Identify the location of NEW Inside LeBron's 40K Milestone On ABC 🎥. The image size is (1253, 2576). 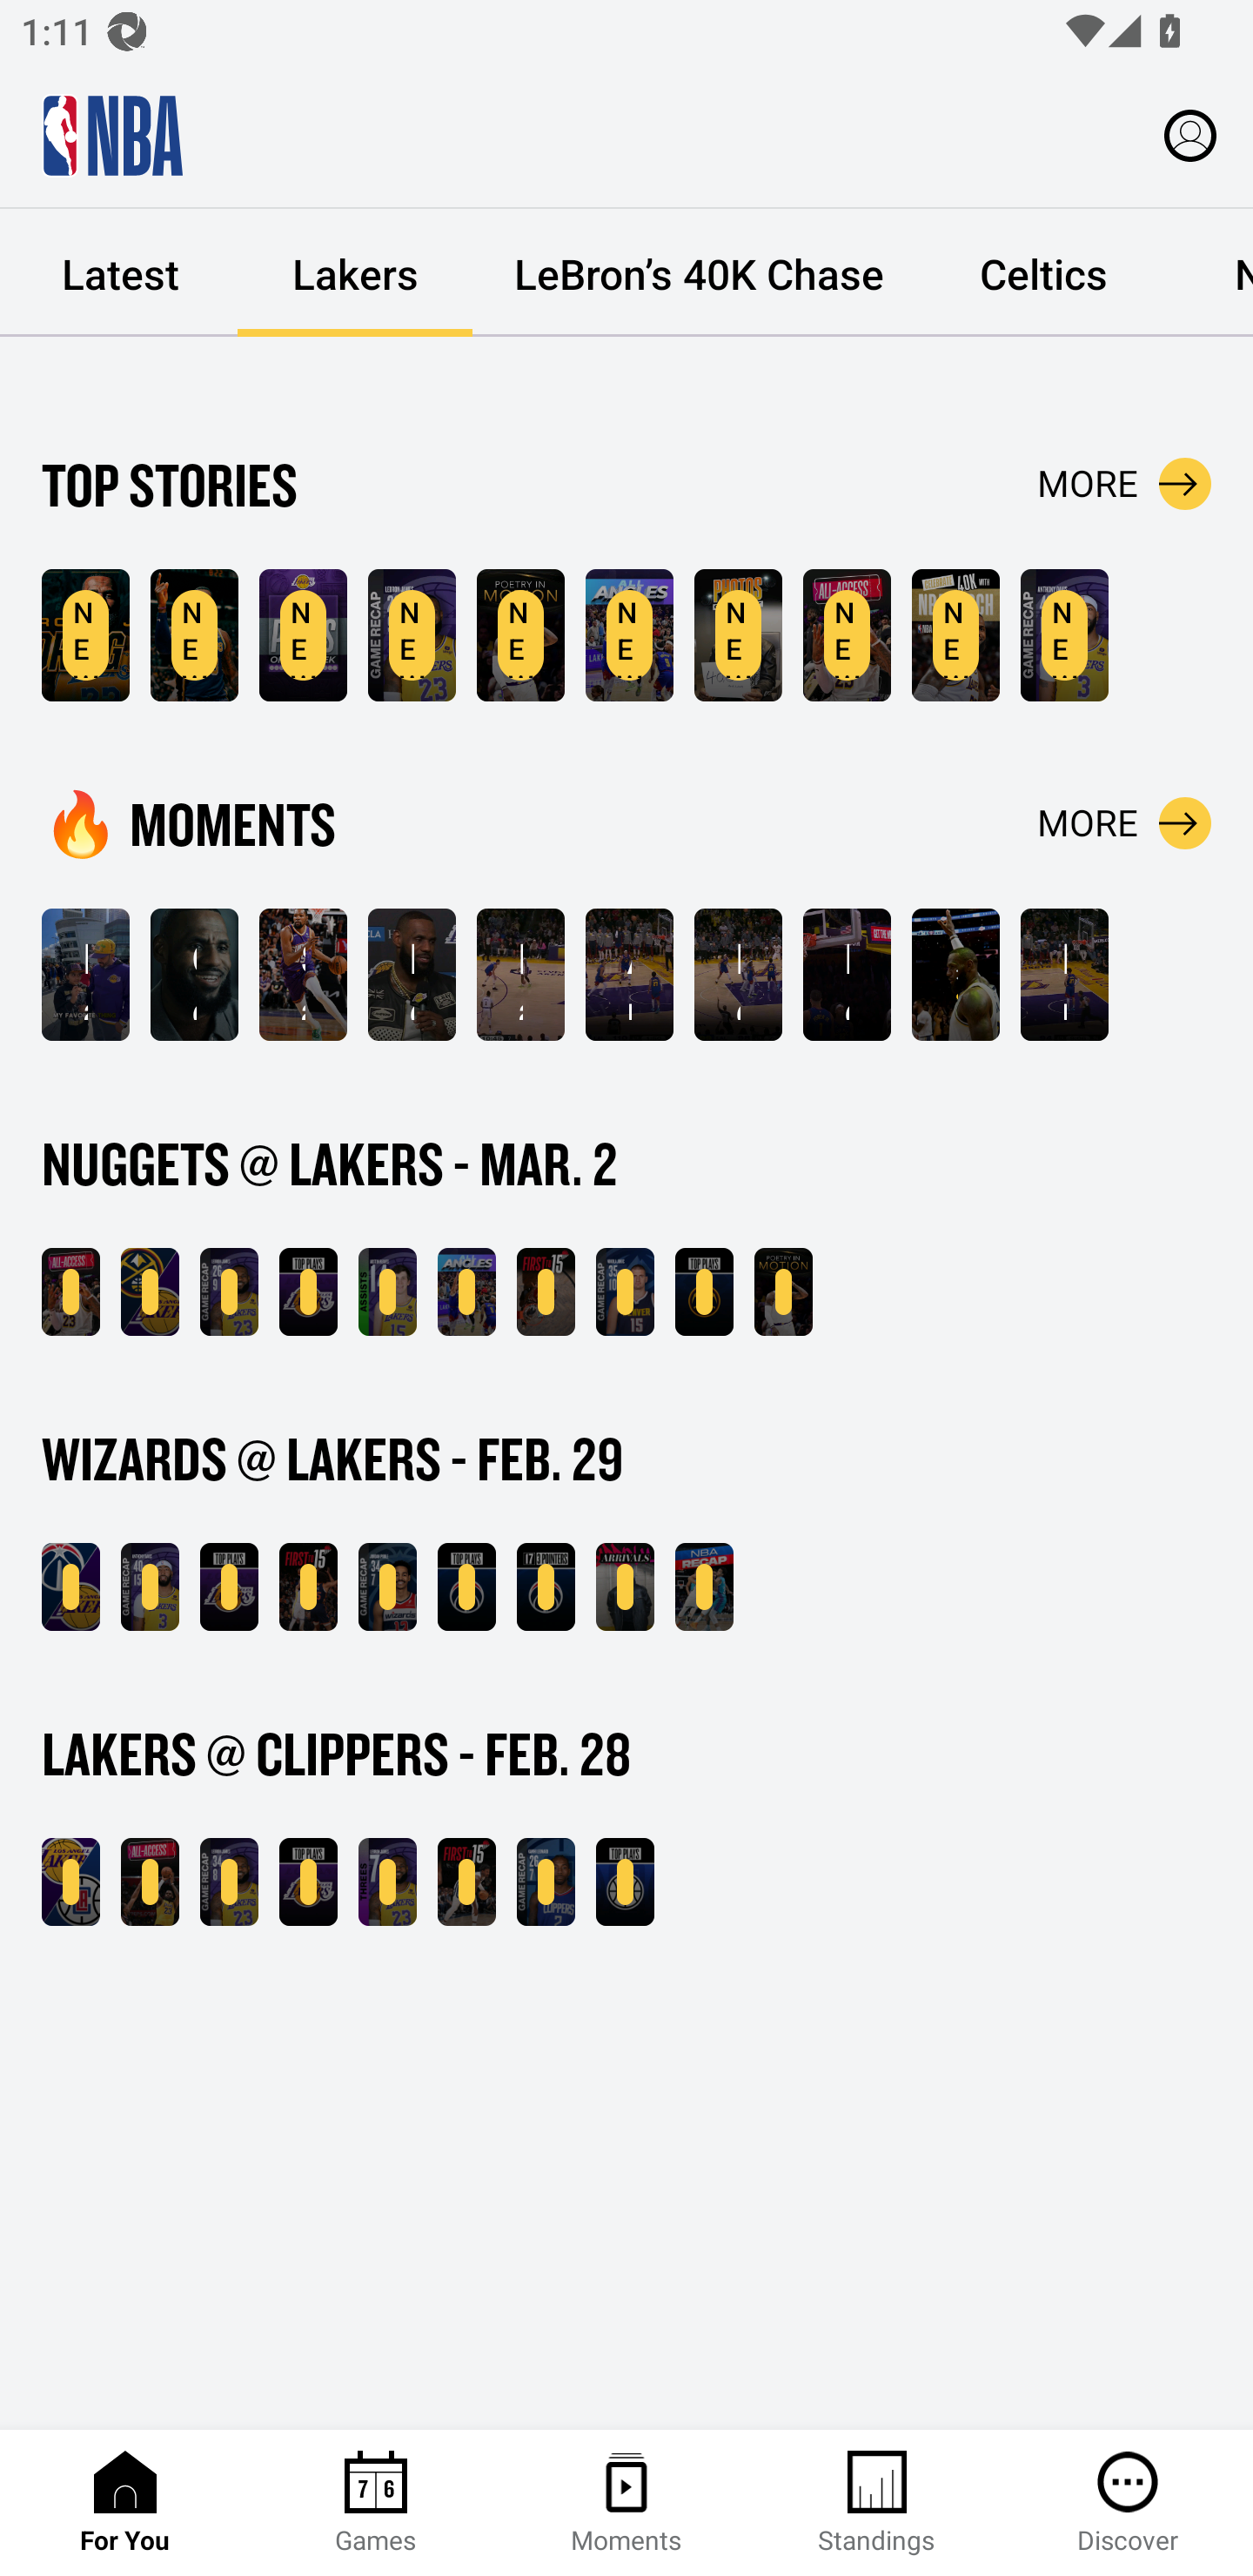
(70, 1291).